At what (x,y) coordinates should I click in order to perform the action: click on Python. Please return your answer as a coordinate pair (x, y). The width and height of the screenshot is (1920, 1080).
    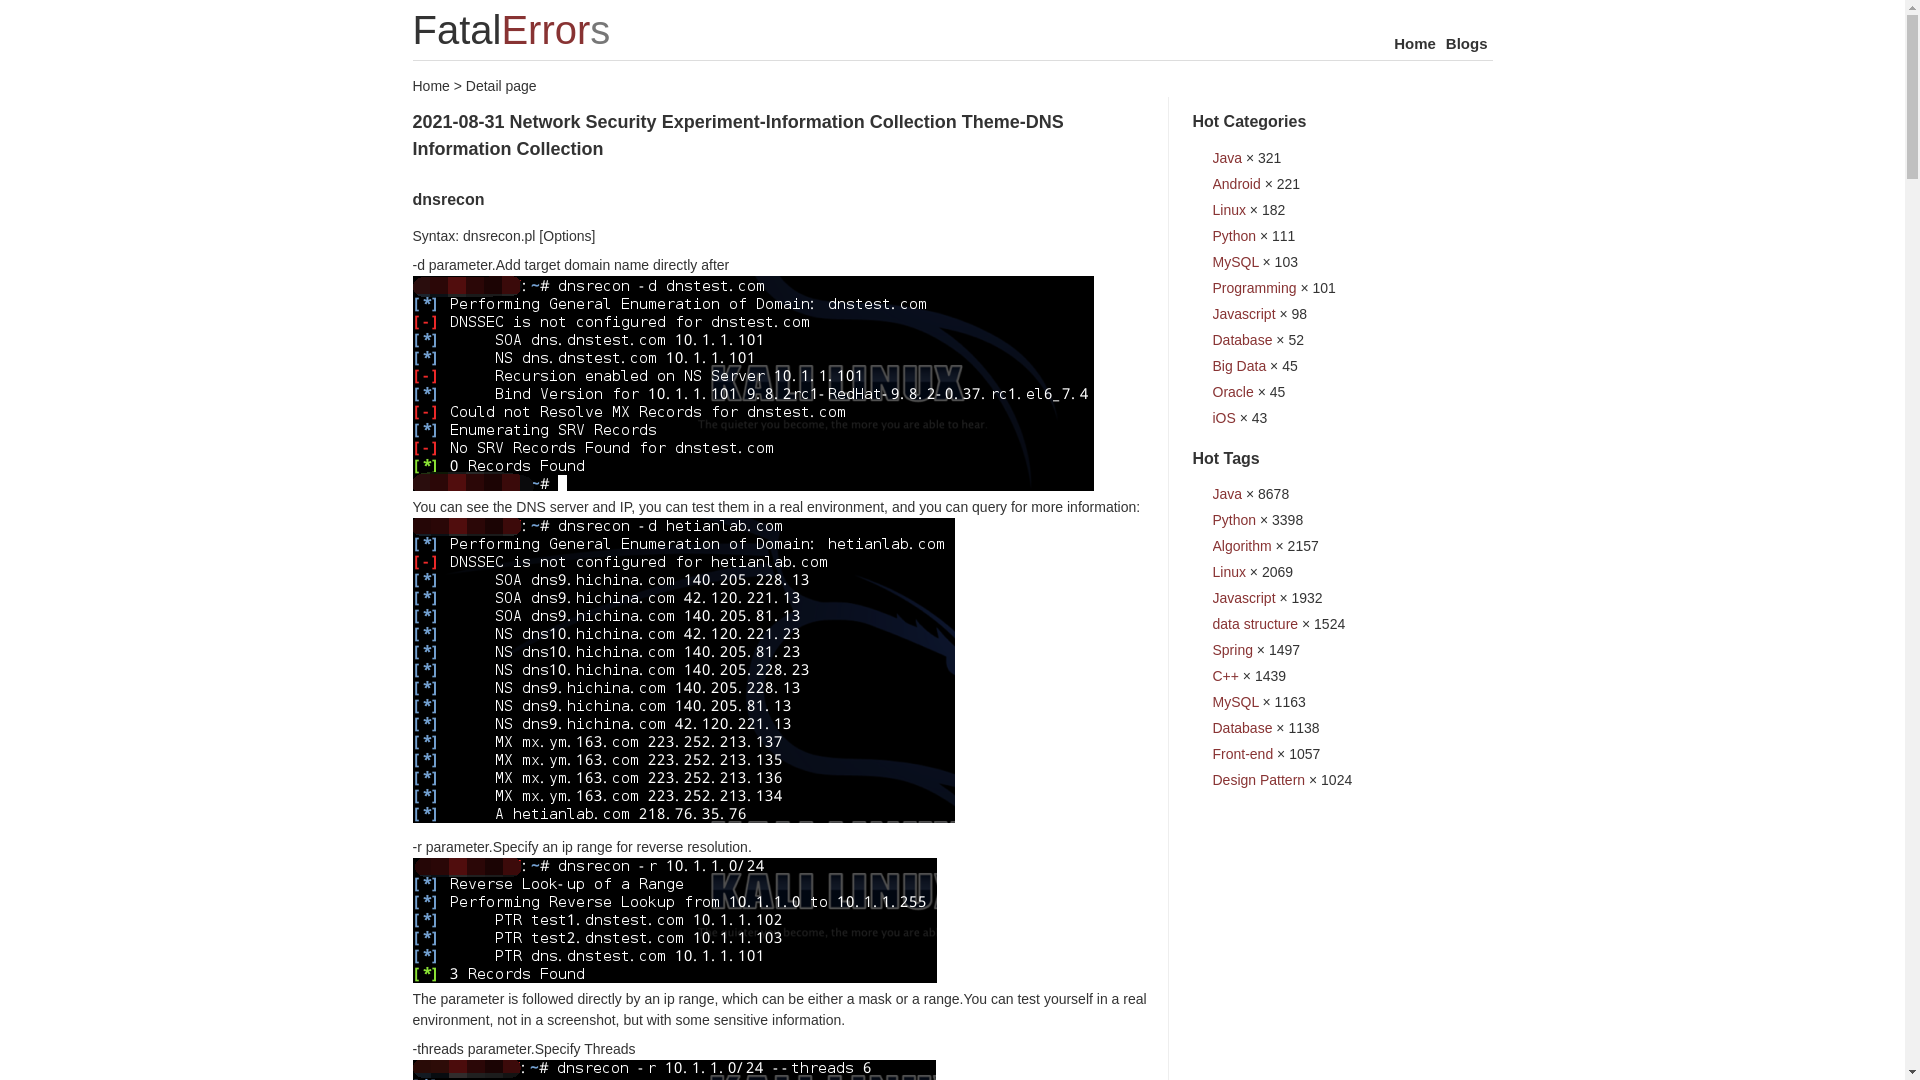
    Looking at the image, I should click on (1233, 520).